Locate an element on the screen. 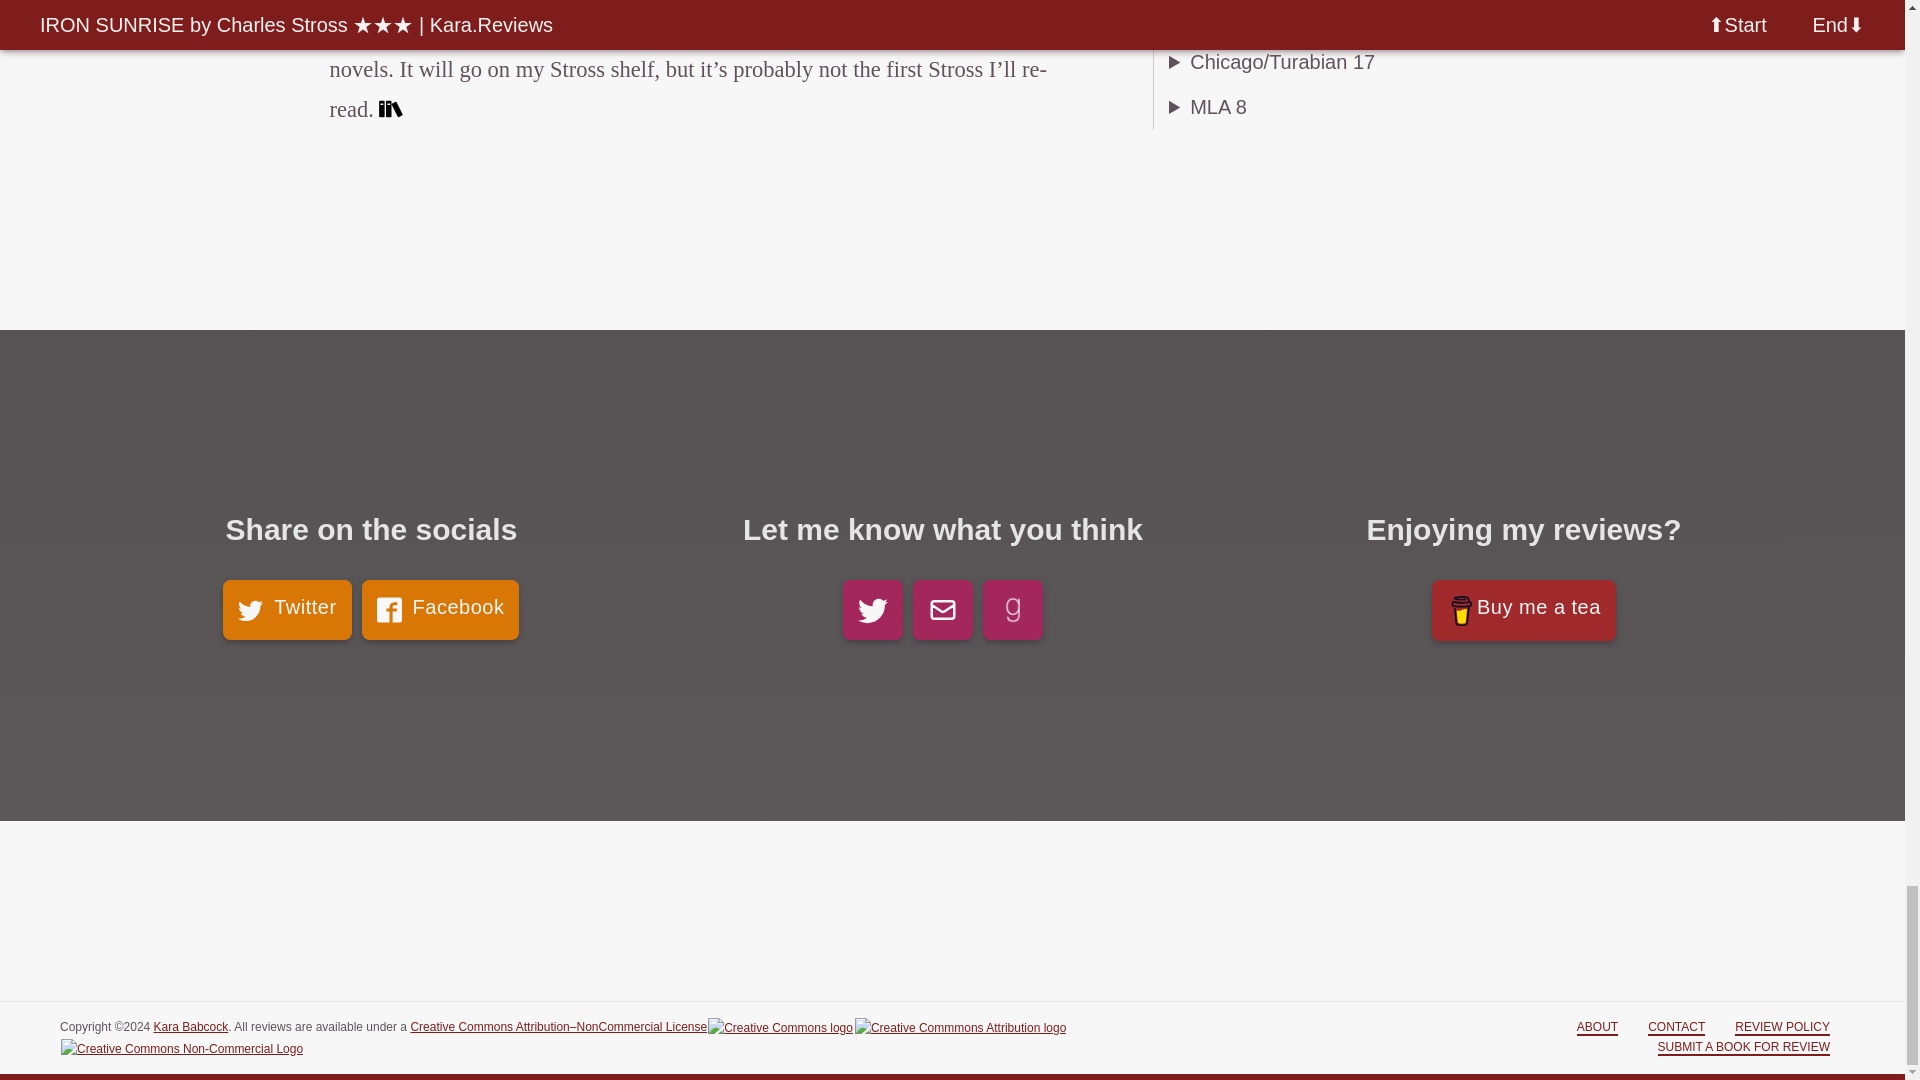  CONTACT is located at coordinates (1676, 1027).